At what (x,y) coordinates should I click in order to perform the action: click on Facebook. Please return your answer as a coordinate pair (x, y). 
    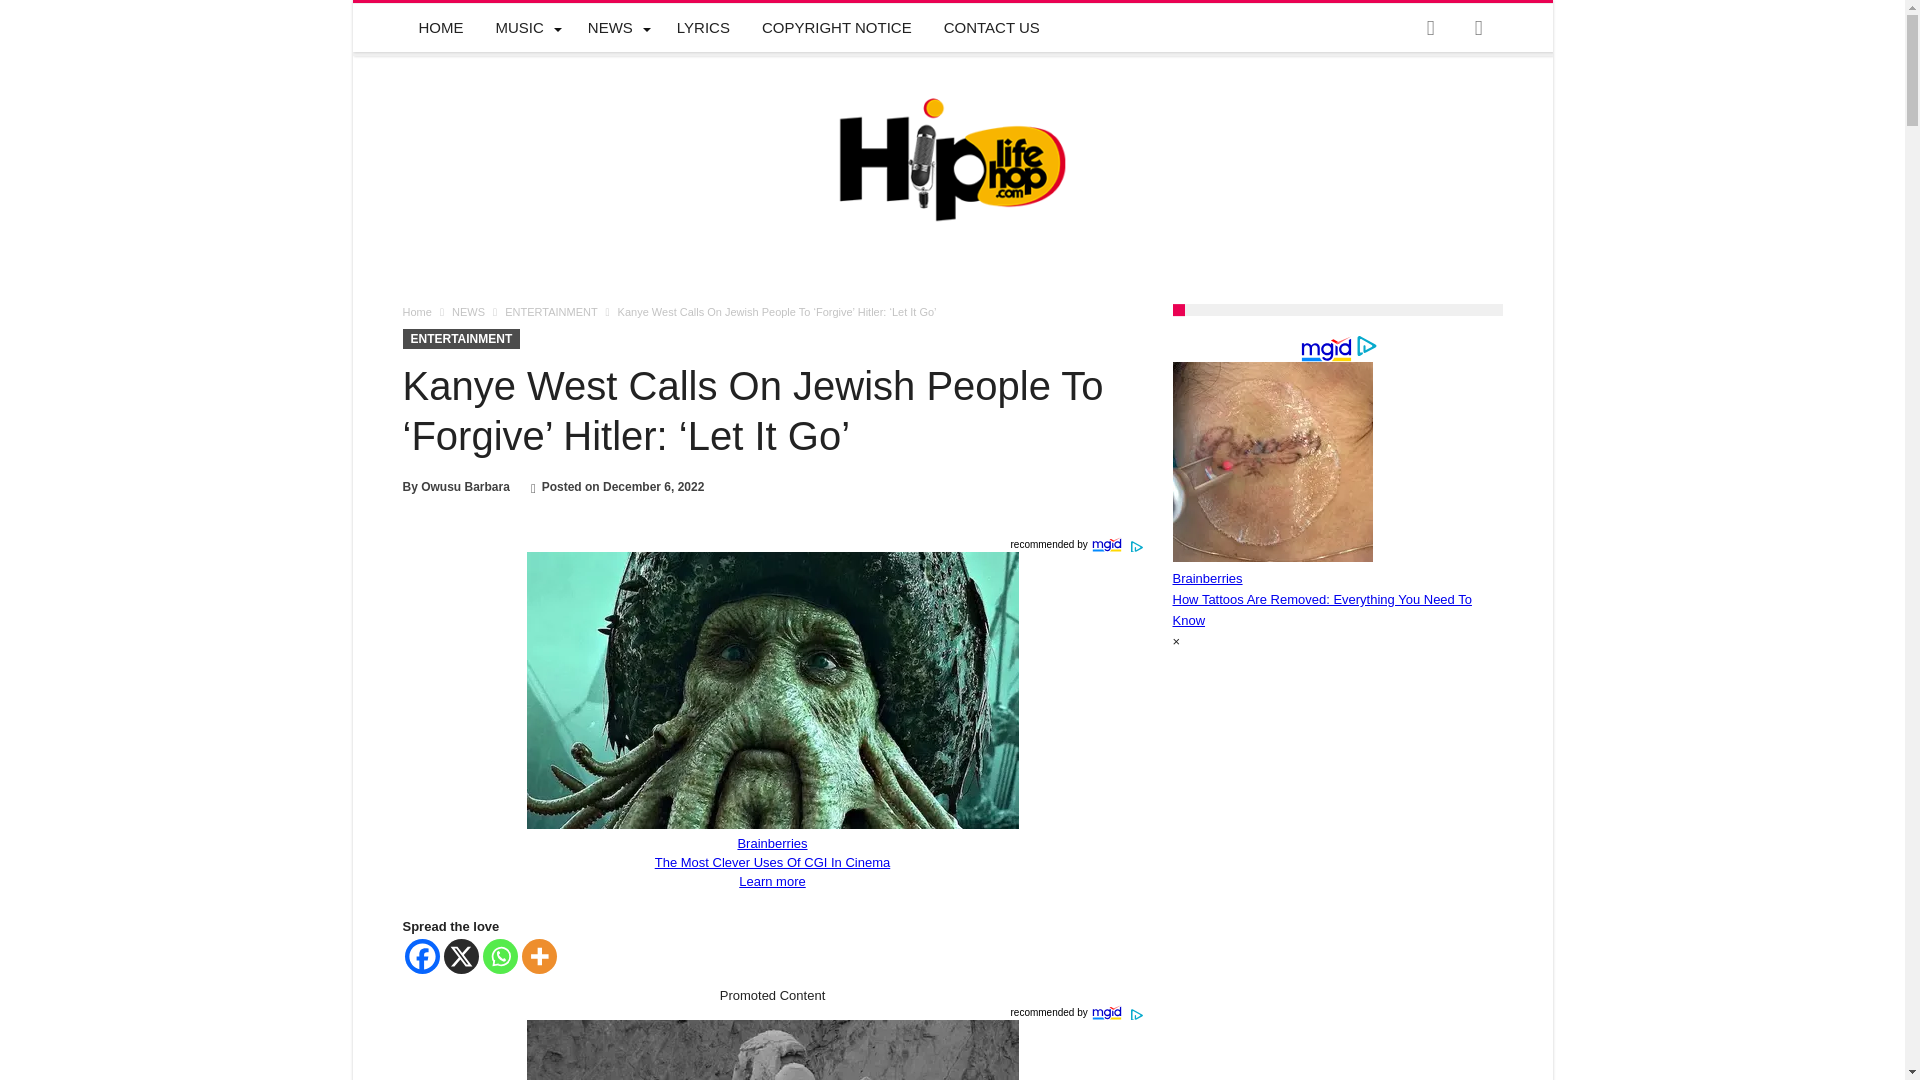
    Looking at the image, I should click on (421, 956).